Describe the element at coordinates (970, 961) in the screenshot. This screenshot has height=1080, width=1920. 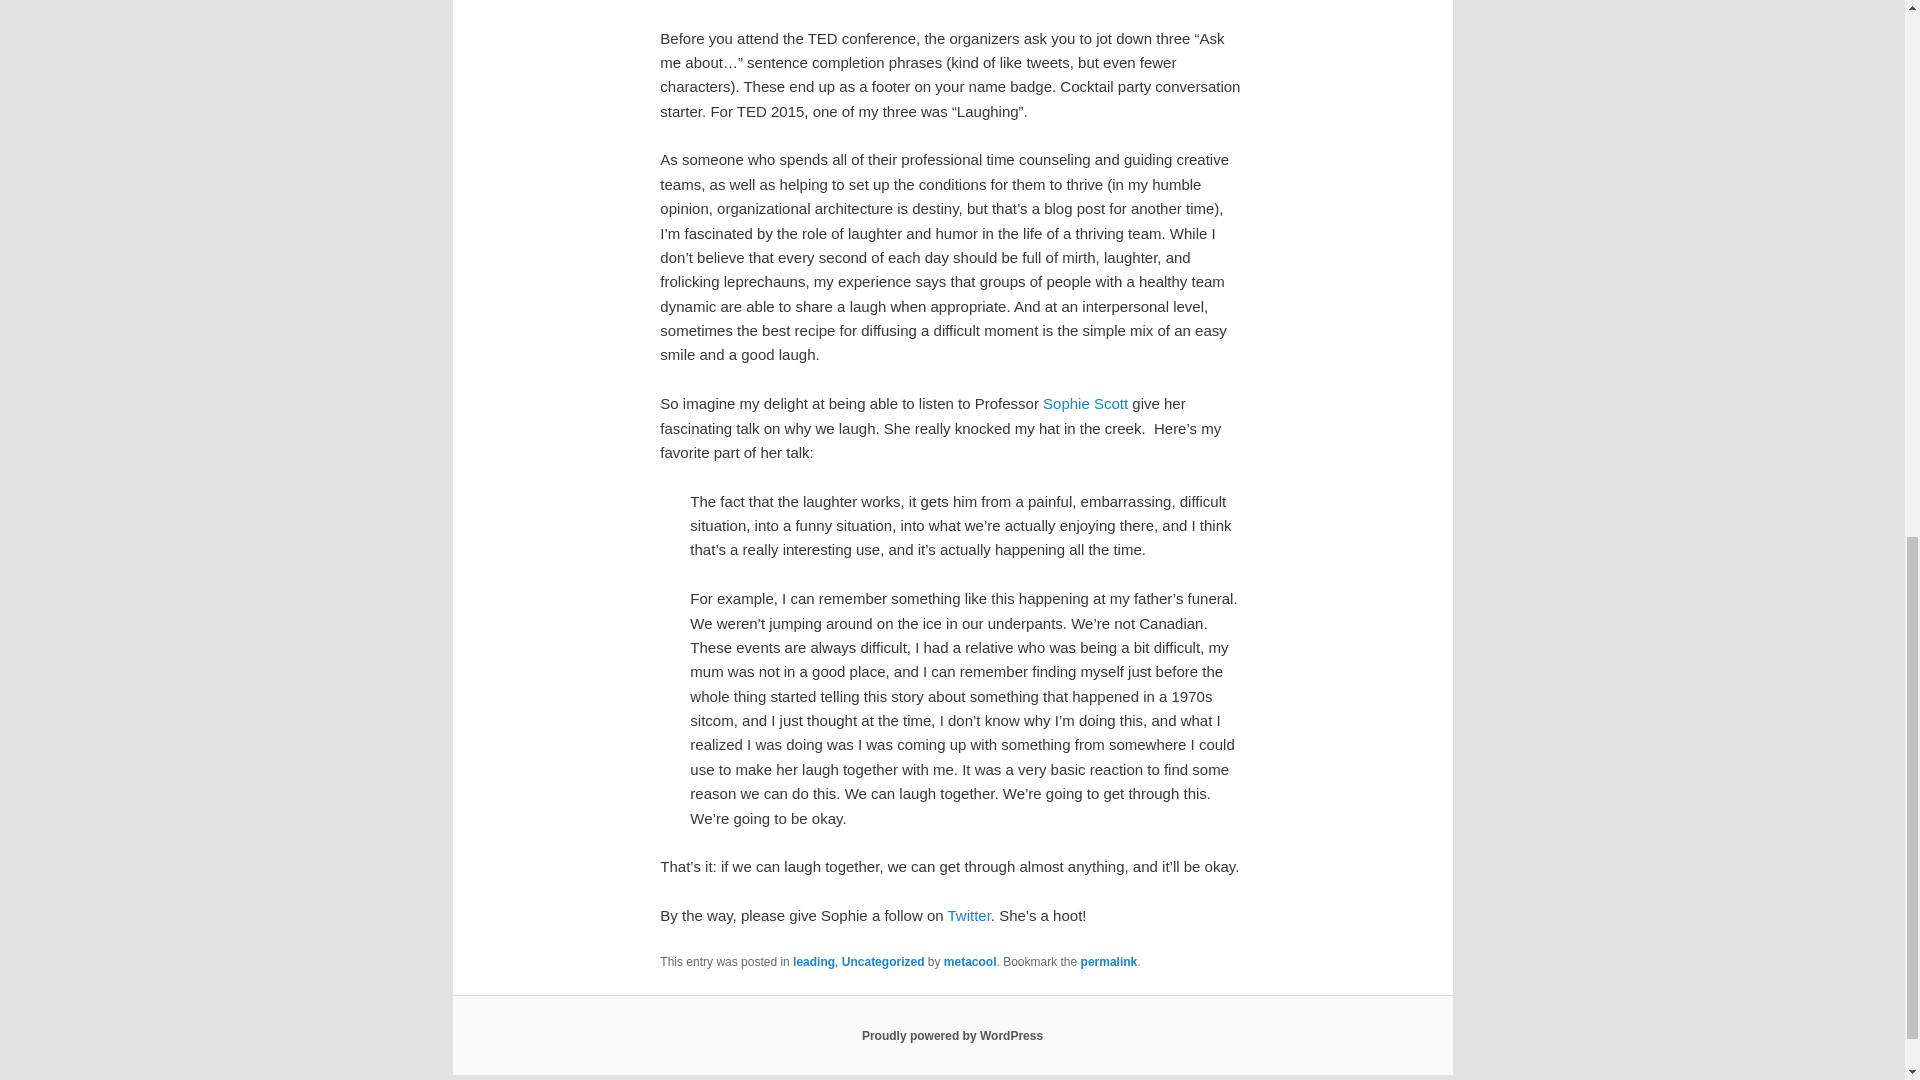
I see `metacool` at that location.